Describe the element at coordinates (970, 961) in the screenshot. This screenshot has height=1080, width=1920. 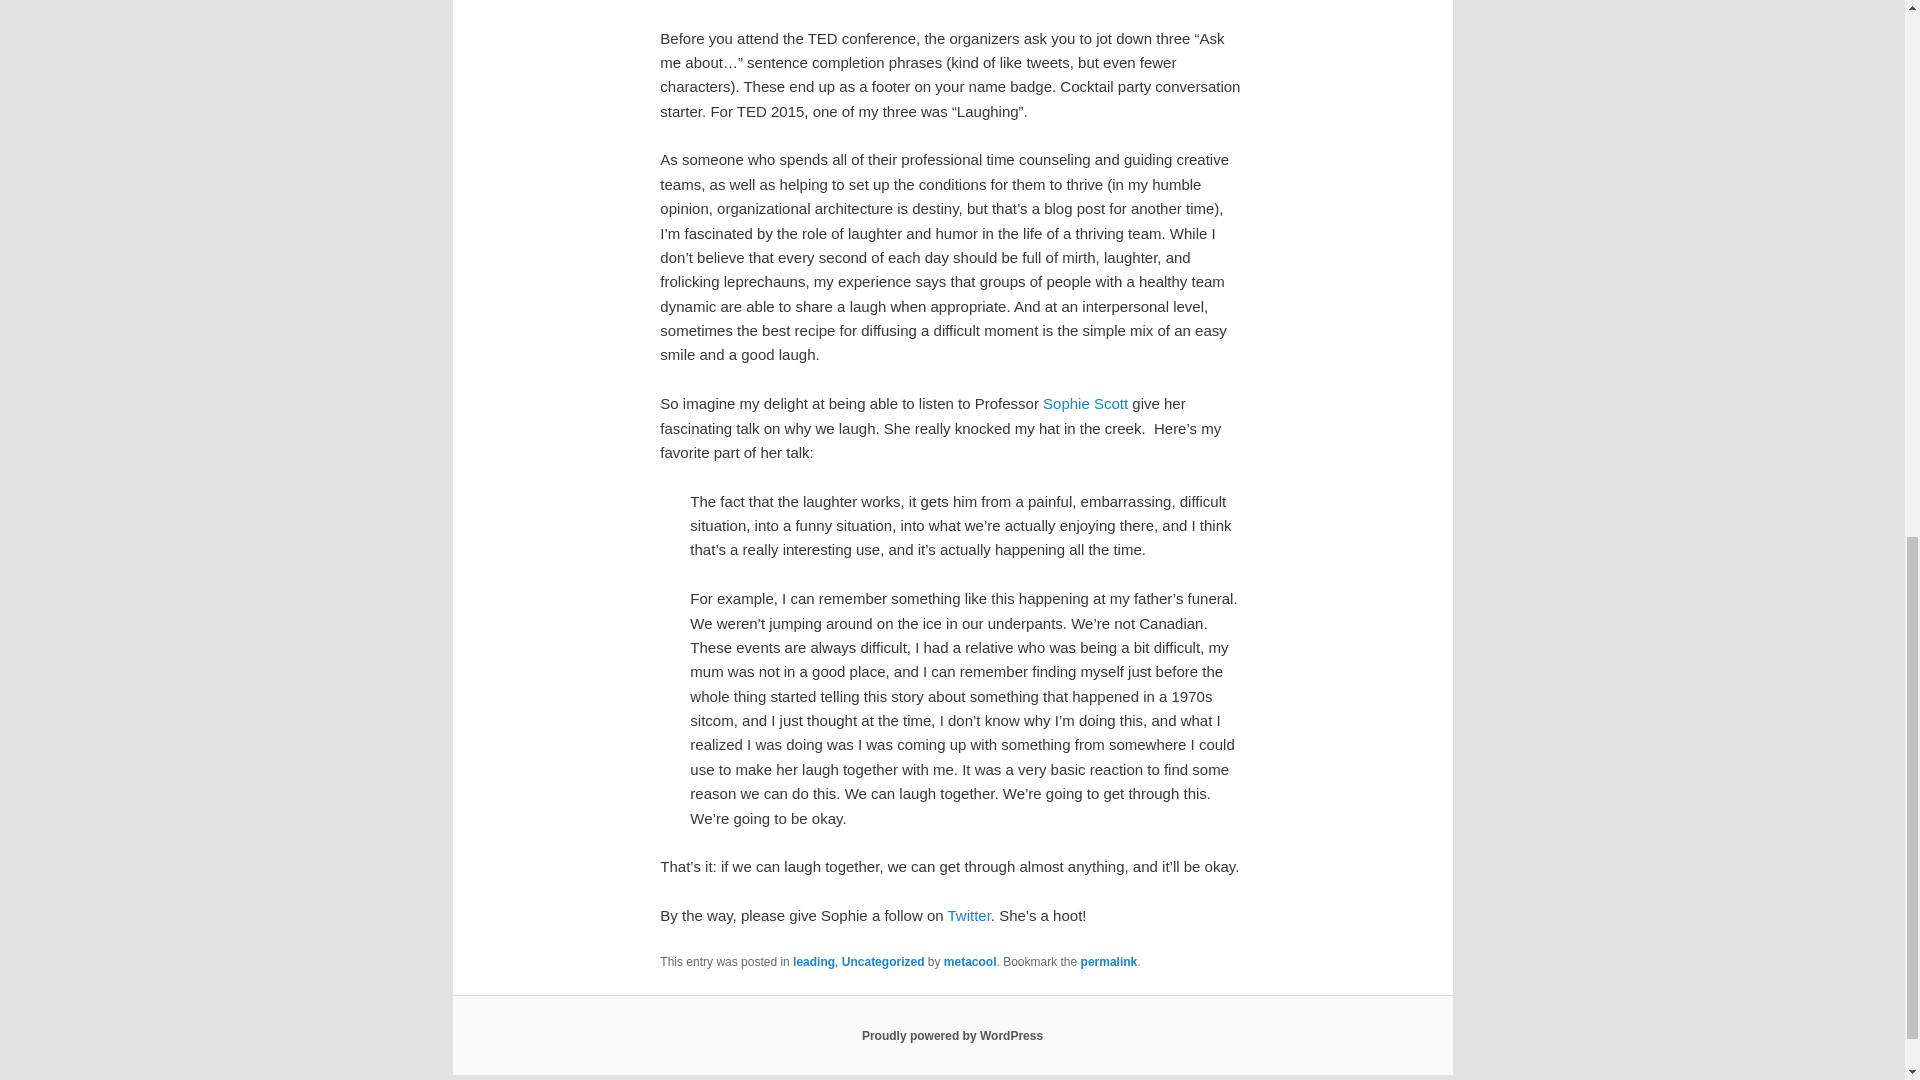
I see `metacool` at that location.